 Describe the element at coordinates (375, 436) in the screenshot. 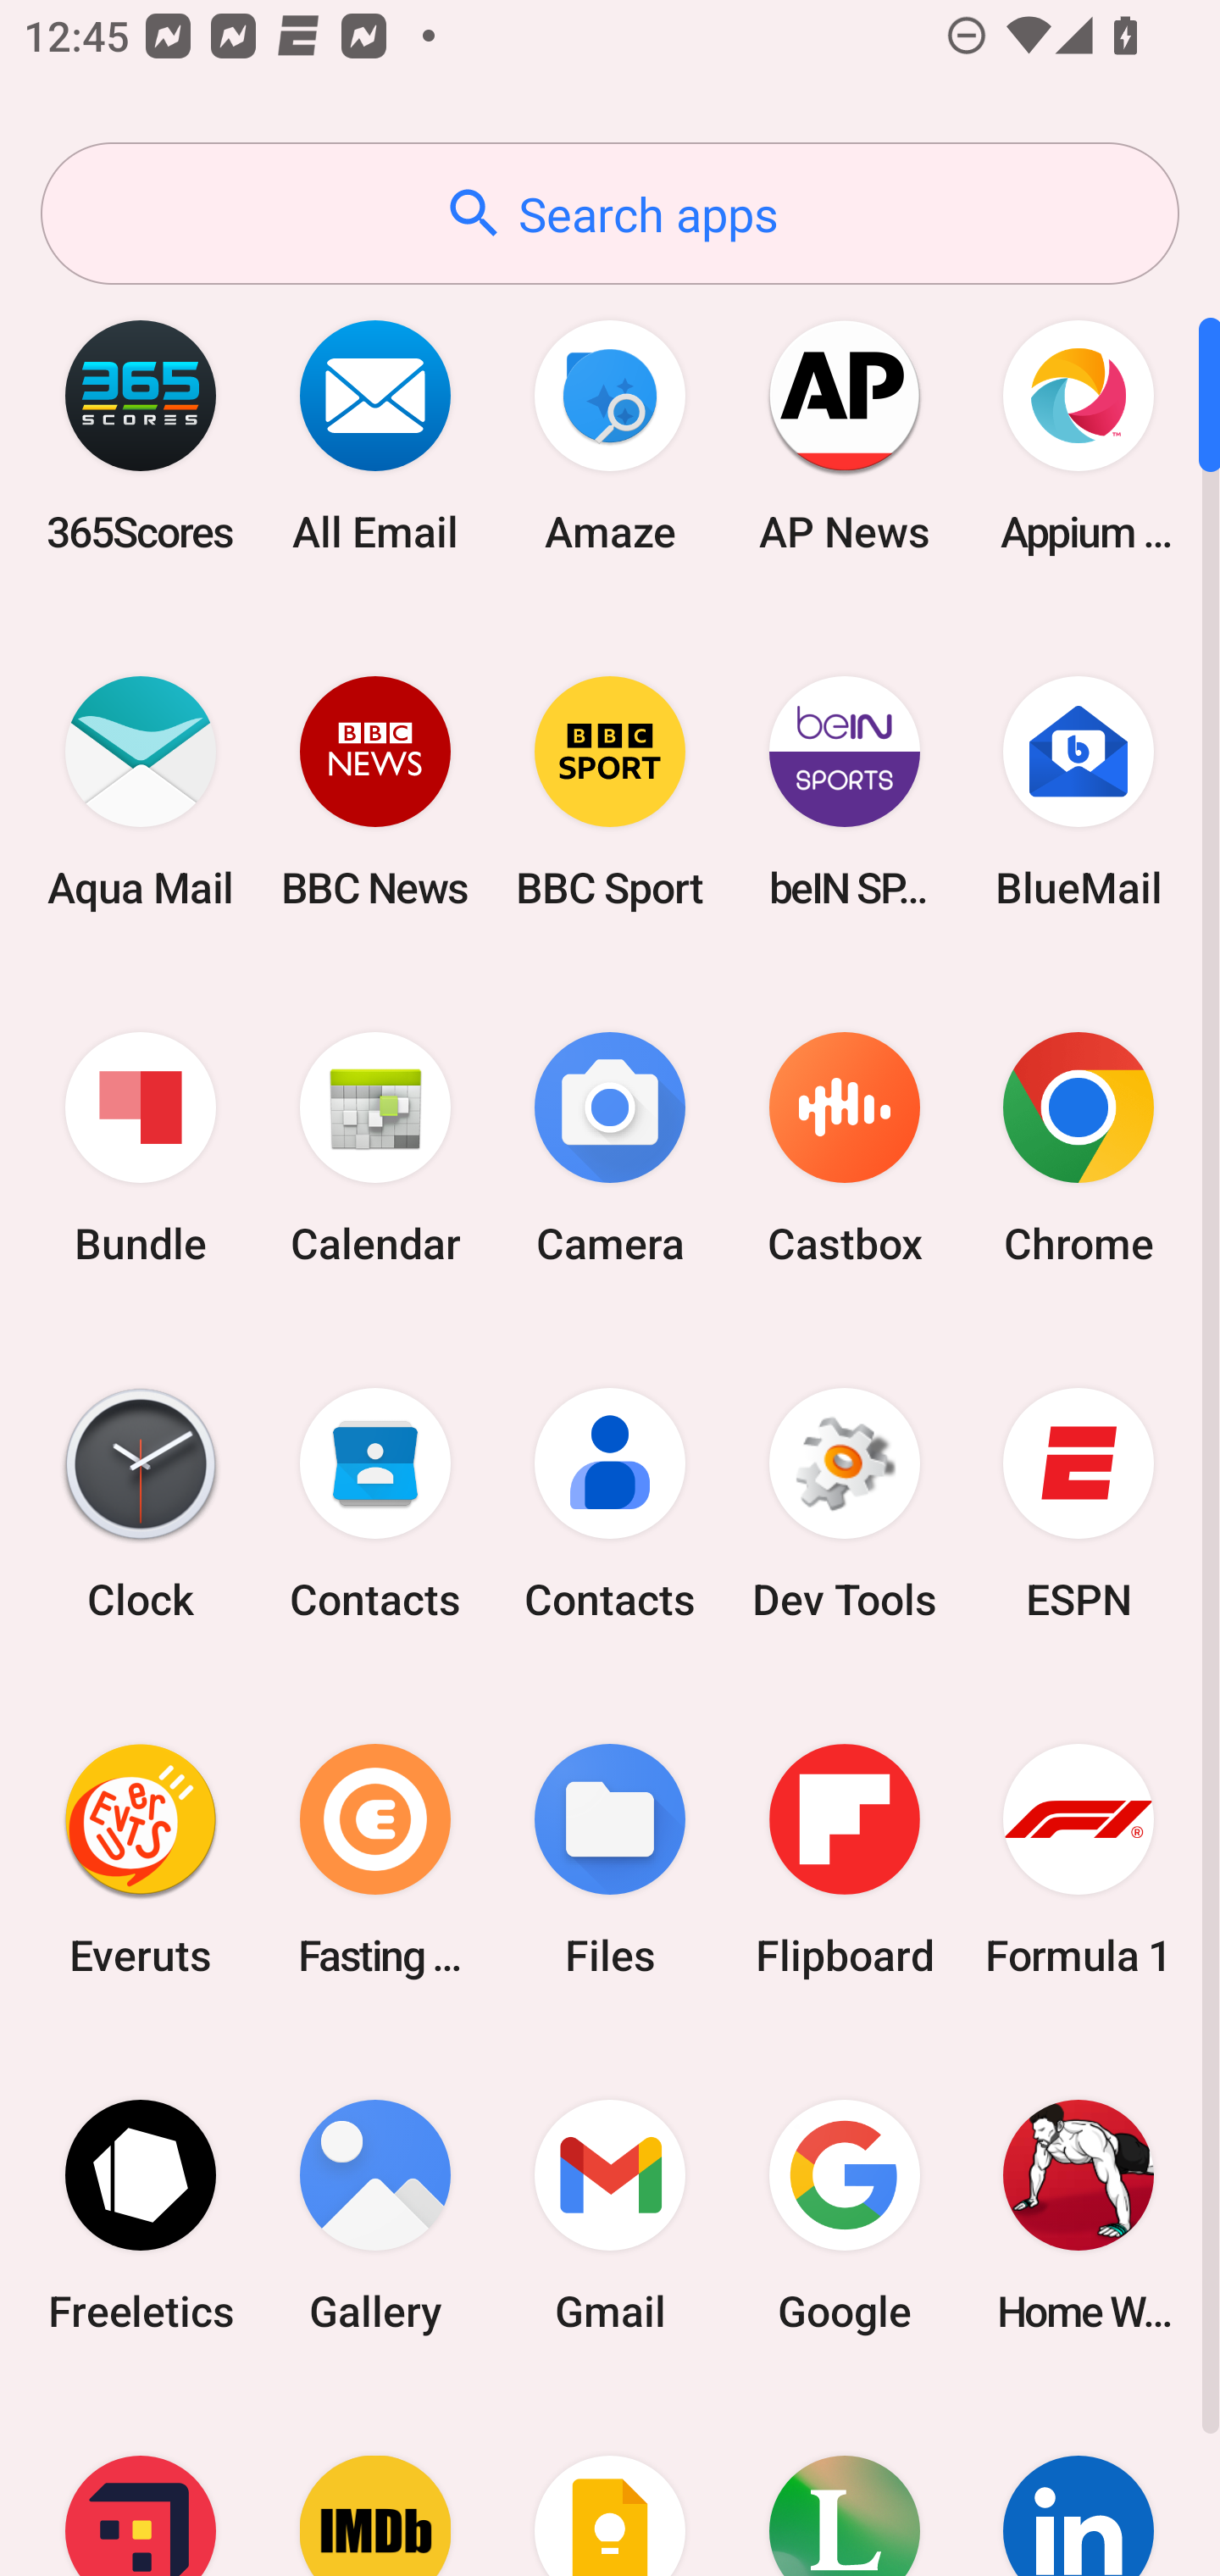

I see `All Email` at that location.